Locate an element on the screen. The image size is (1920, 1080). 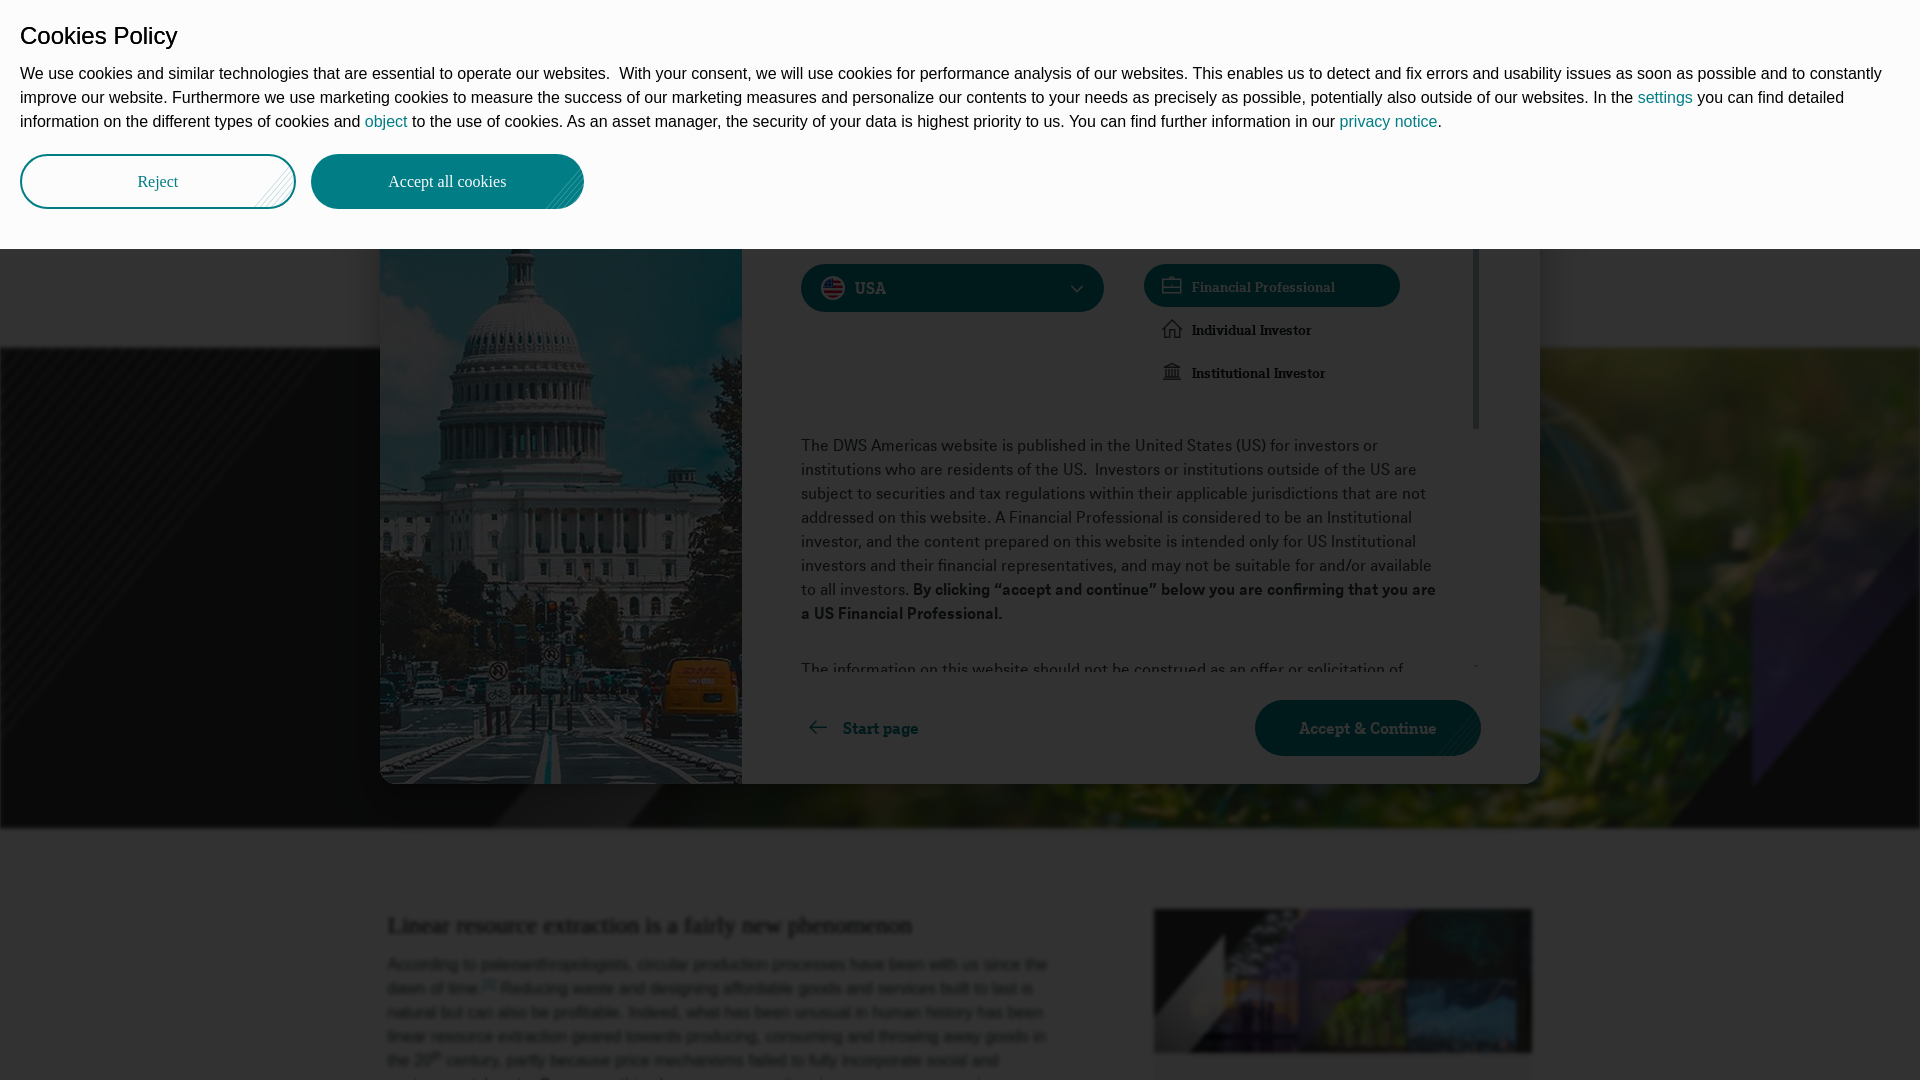
Share is located at coordinates (1504, 118).